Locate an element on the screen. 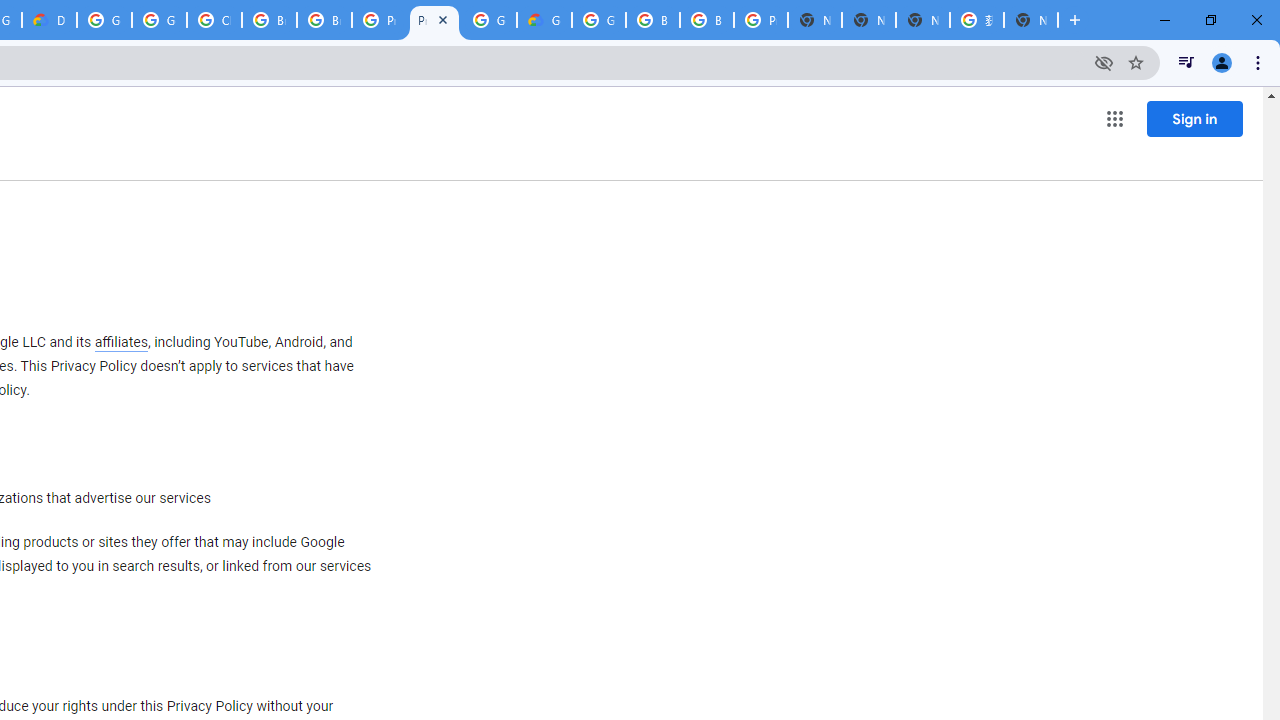 This screenshot has height=720, width=1280. Google Cloud Platform is located at coordinates (104, 20).